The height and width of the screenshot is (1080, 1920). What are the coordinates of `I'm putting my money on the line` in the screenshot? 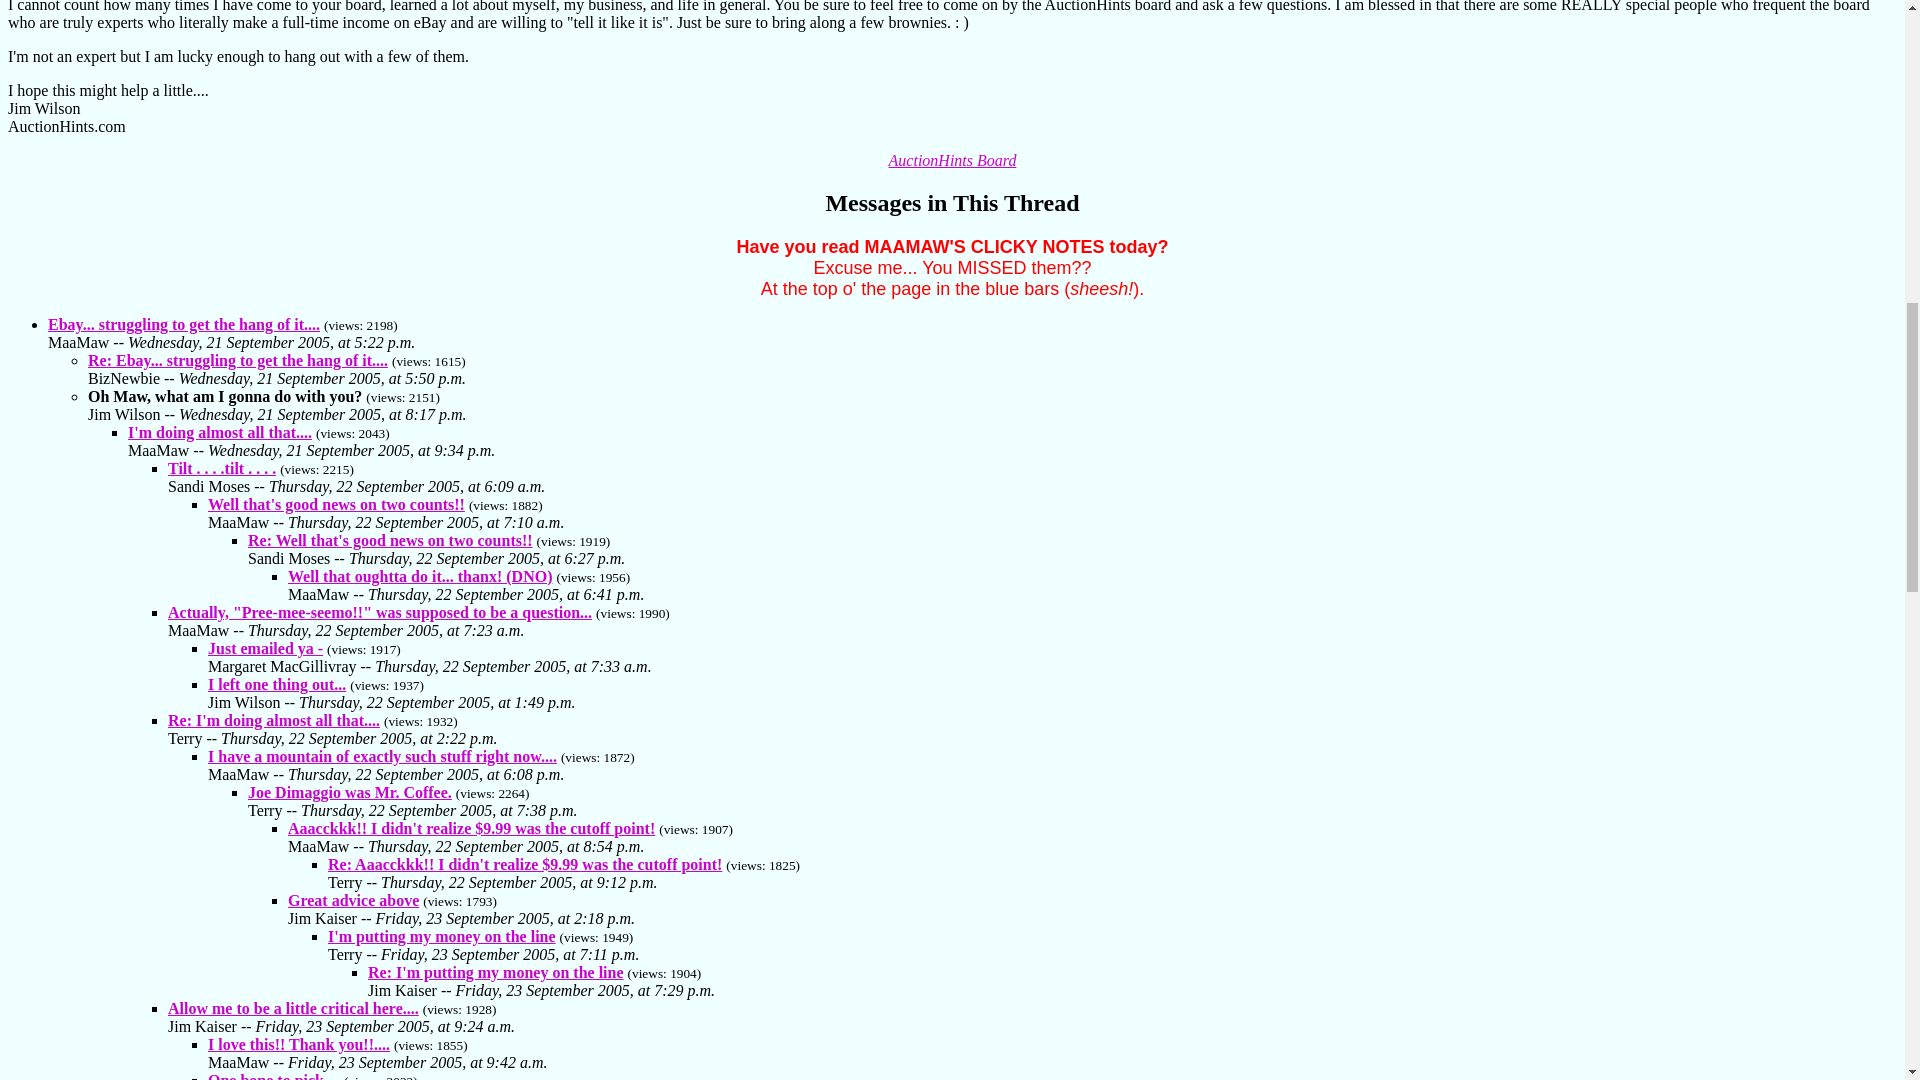 It's located at (442, 936).